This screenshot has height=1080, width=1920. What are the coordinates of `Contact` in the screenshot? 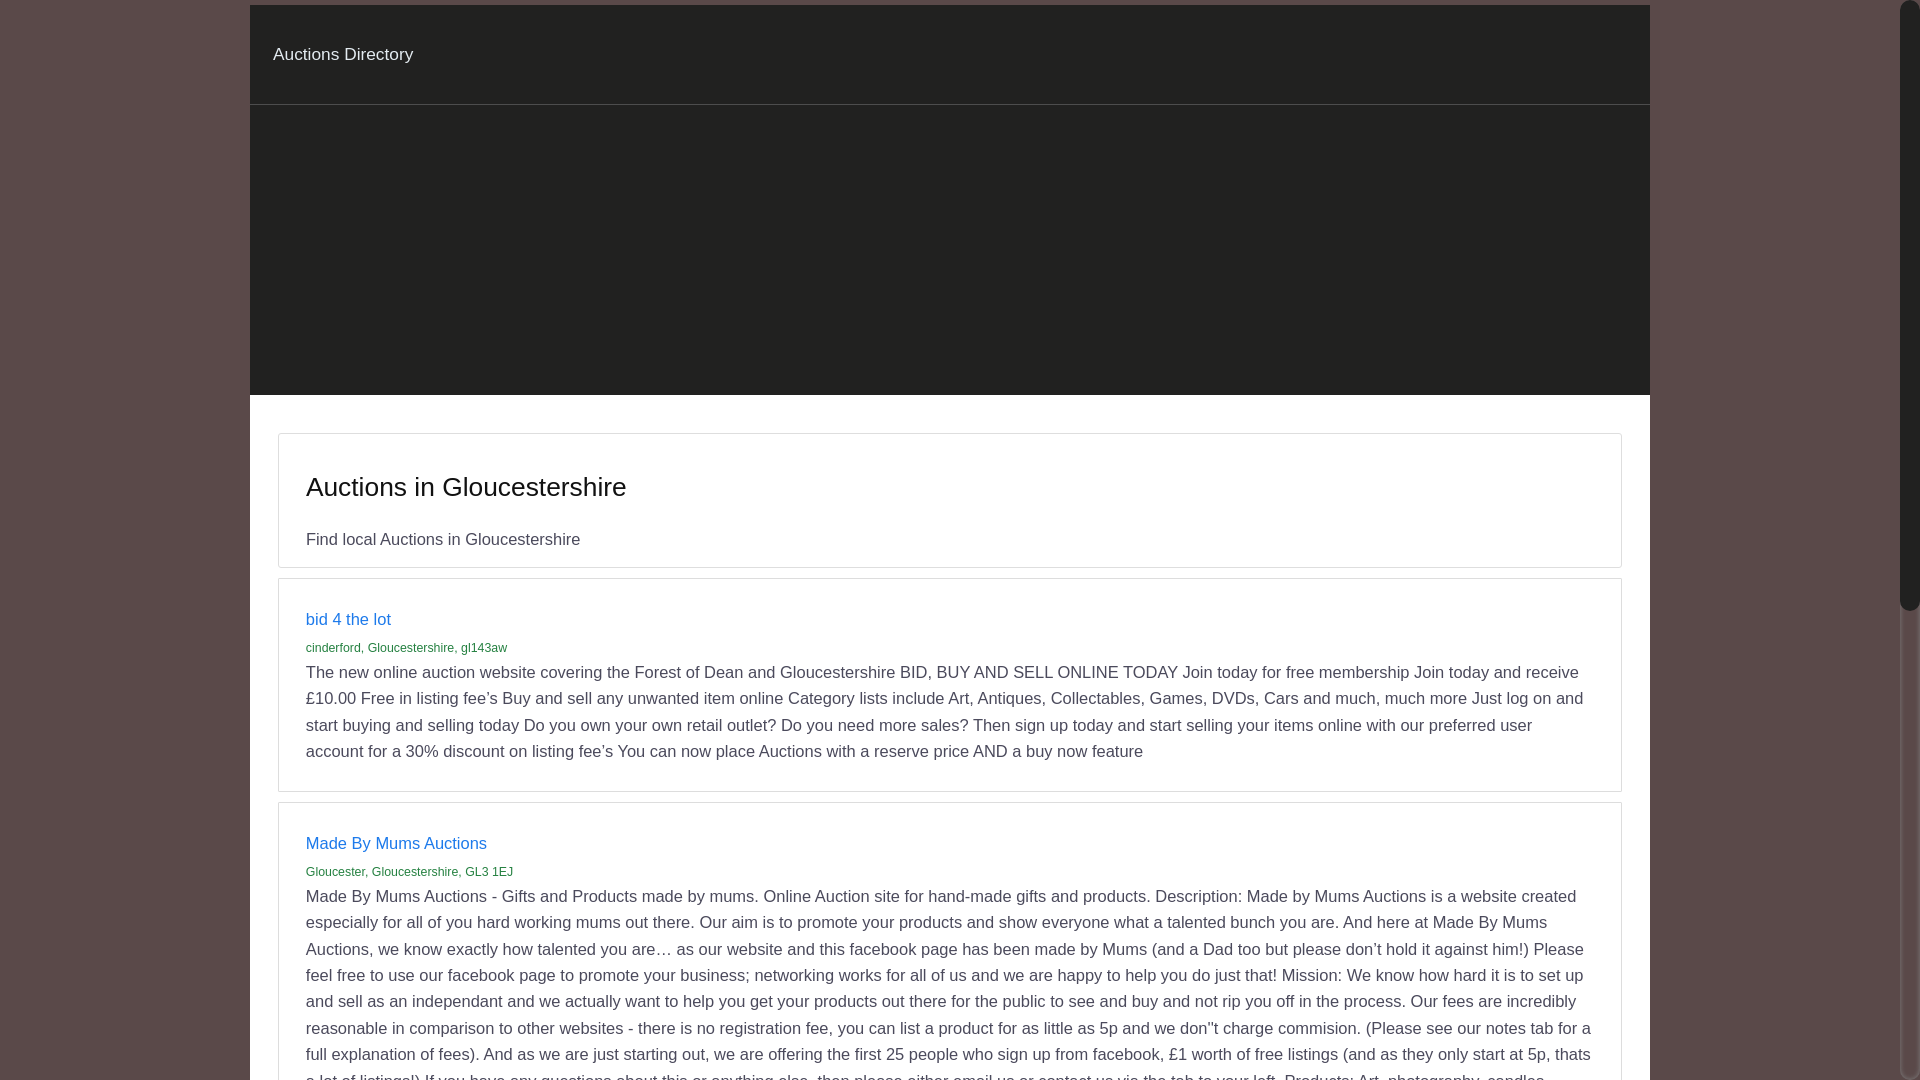 It's located at (72, 1062).